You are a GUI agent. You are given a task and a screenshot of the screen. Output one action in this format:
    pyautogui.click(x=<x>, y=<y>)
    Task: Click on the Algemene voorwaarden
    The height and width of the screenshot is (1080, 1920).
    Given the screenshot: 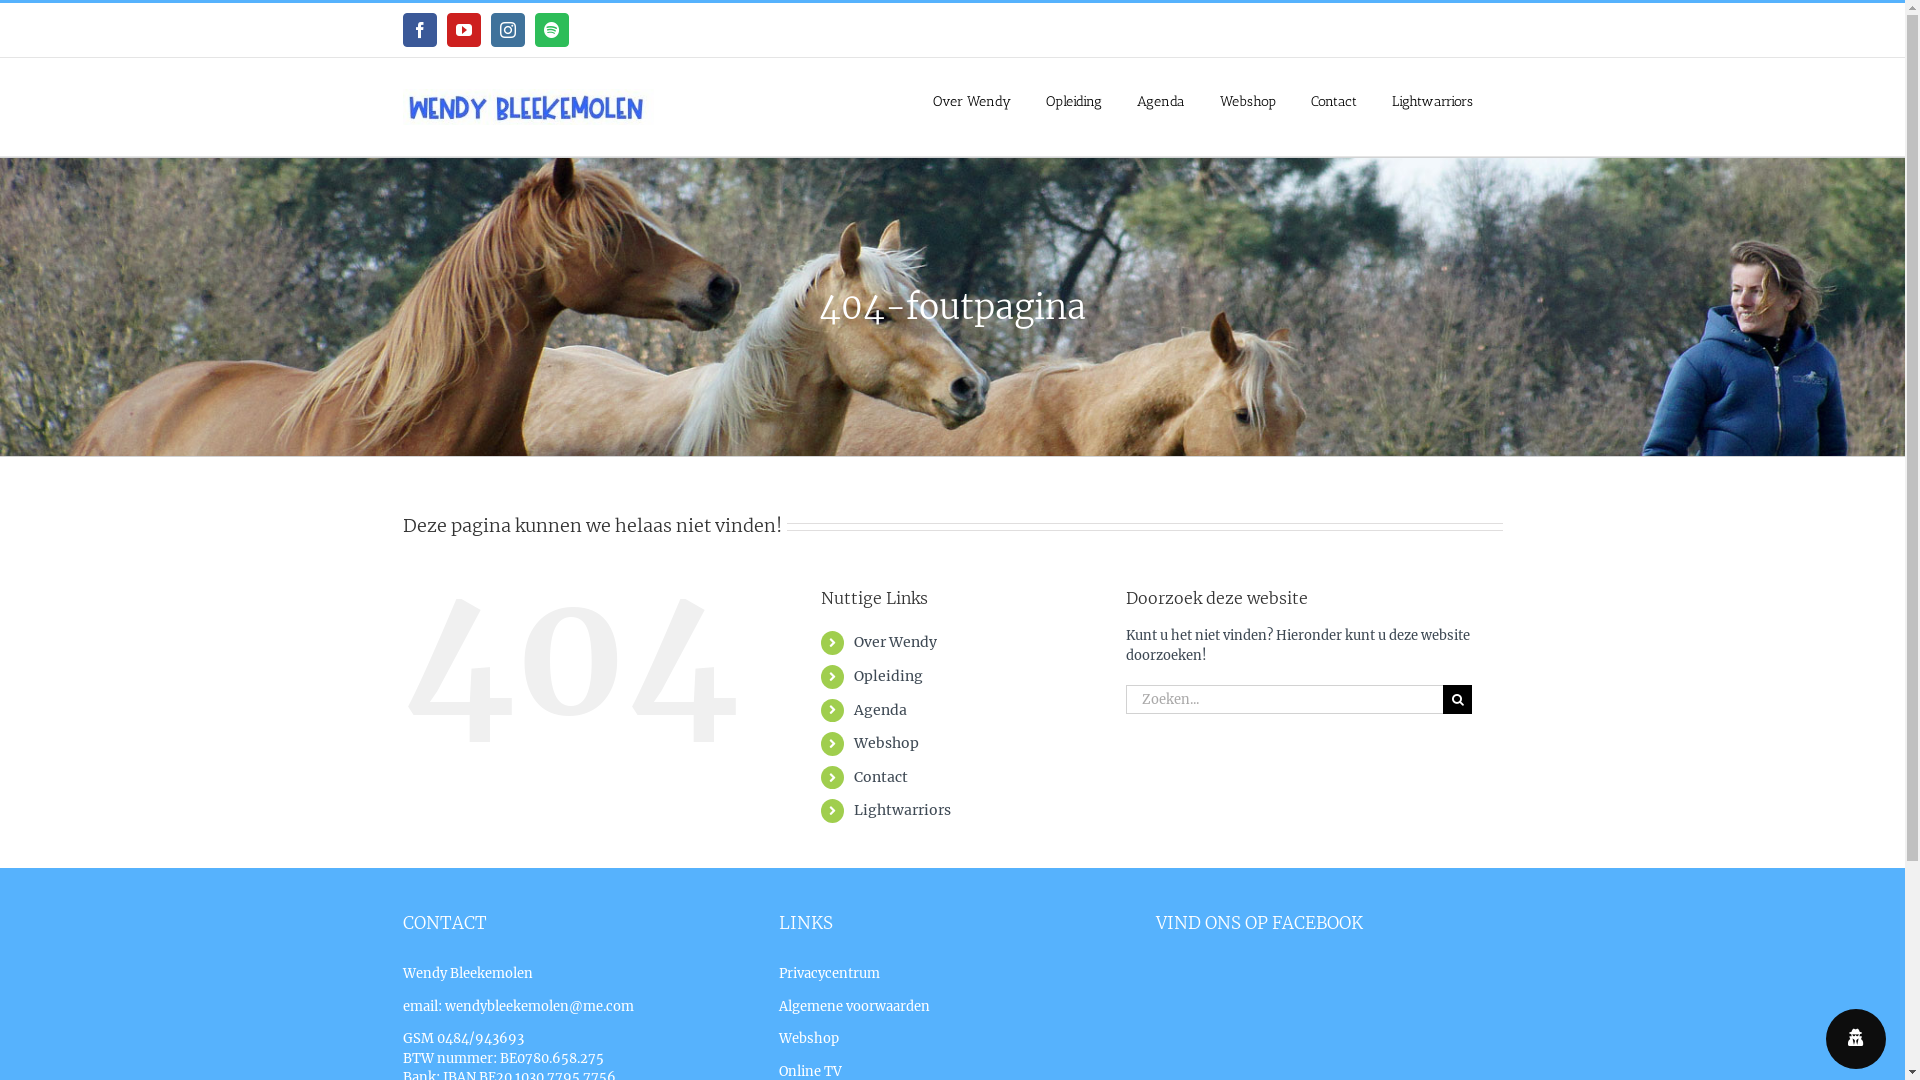 What is the action you would take?
    pyautogui.click(x=854, y=1006)
    